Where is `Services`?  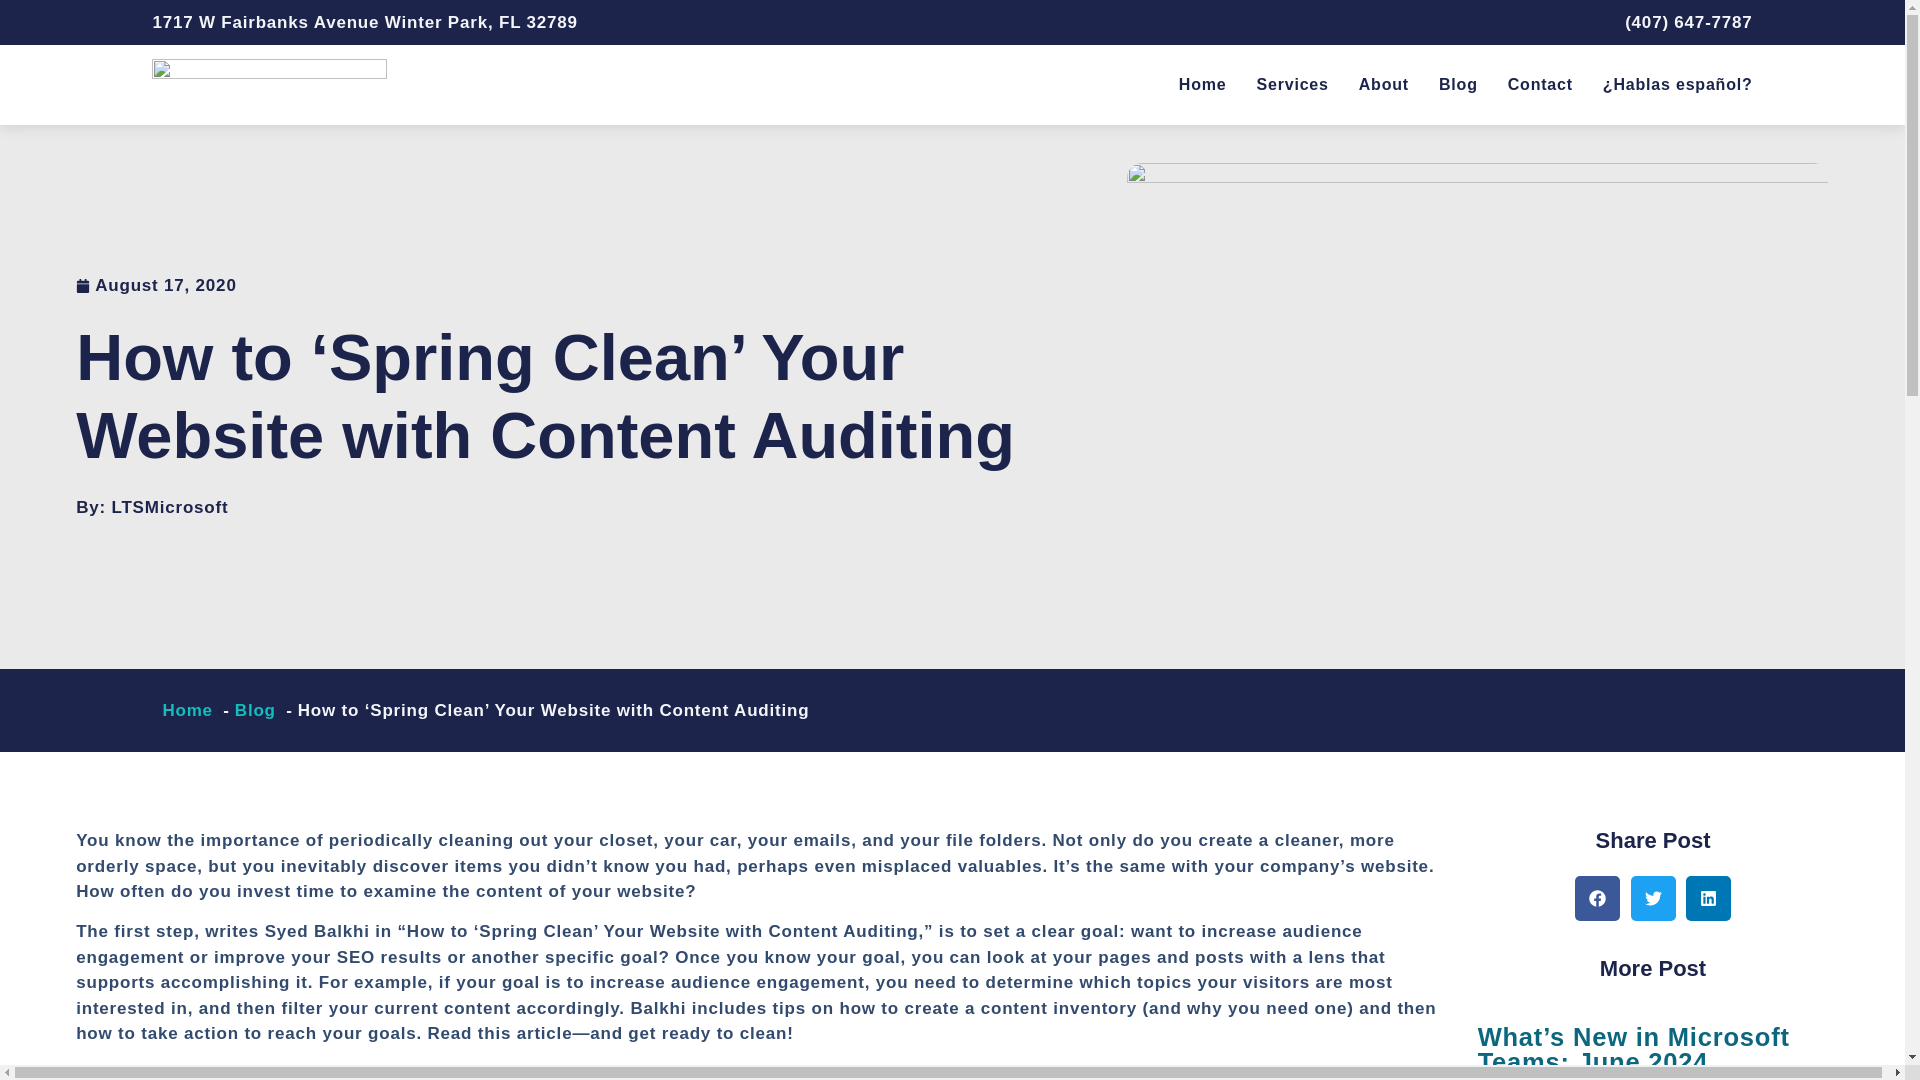 Services is located at coordinates (1292, 85).